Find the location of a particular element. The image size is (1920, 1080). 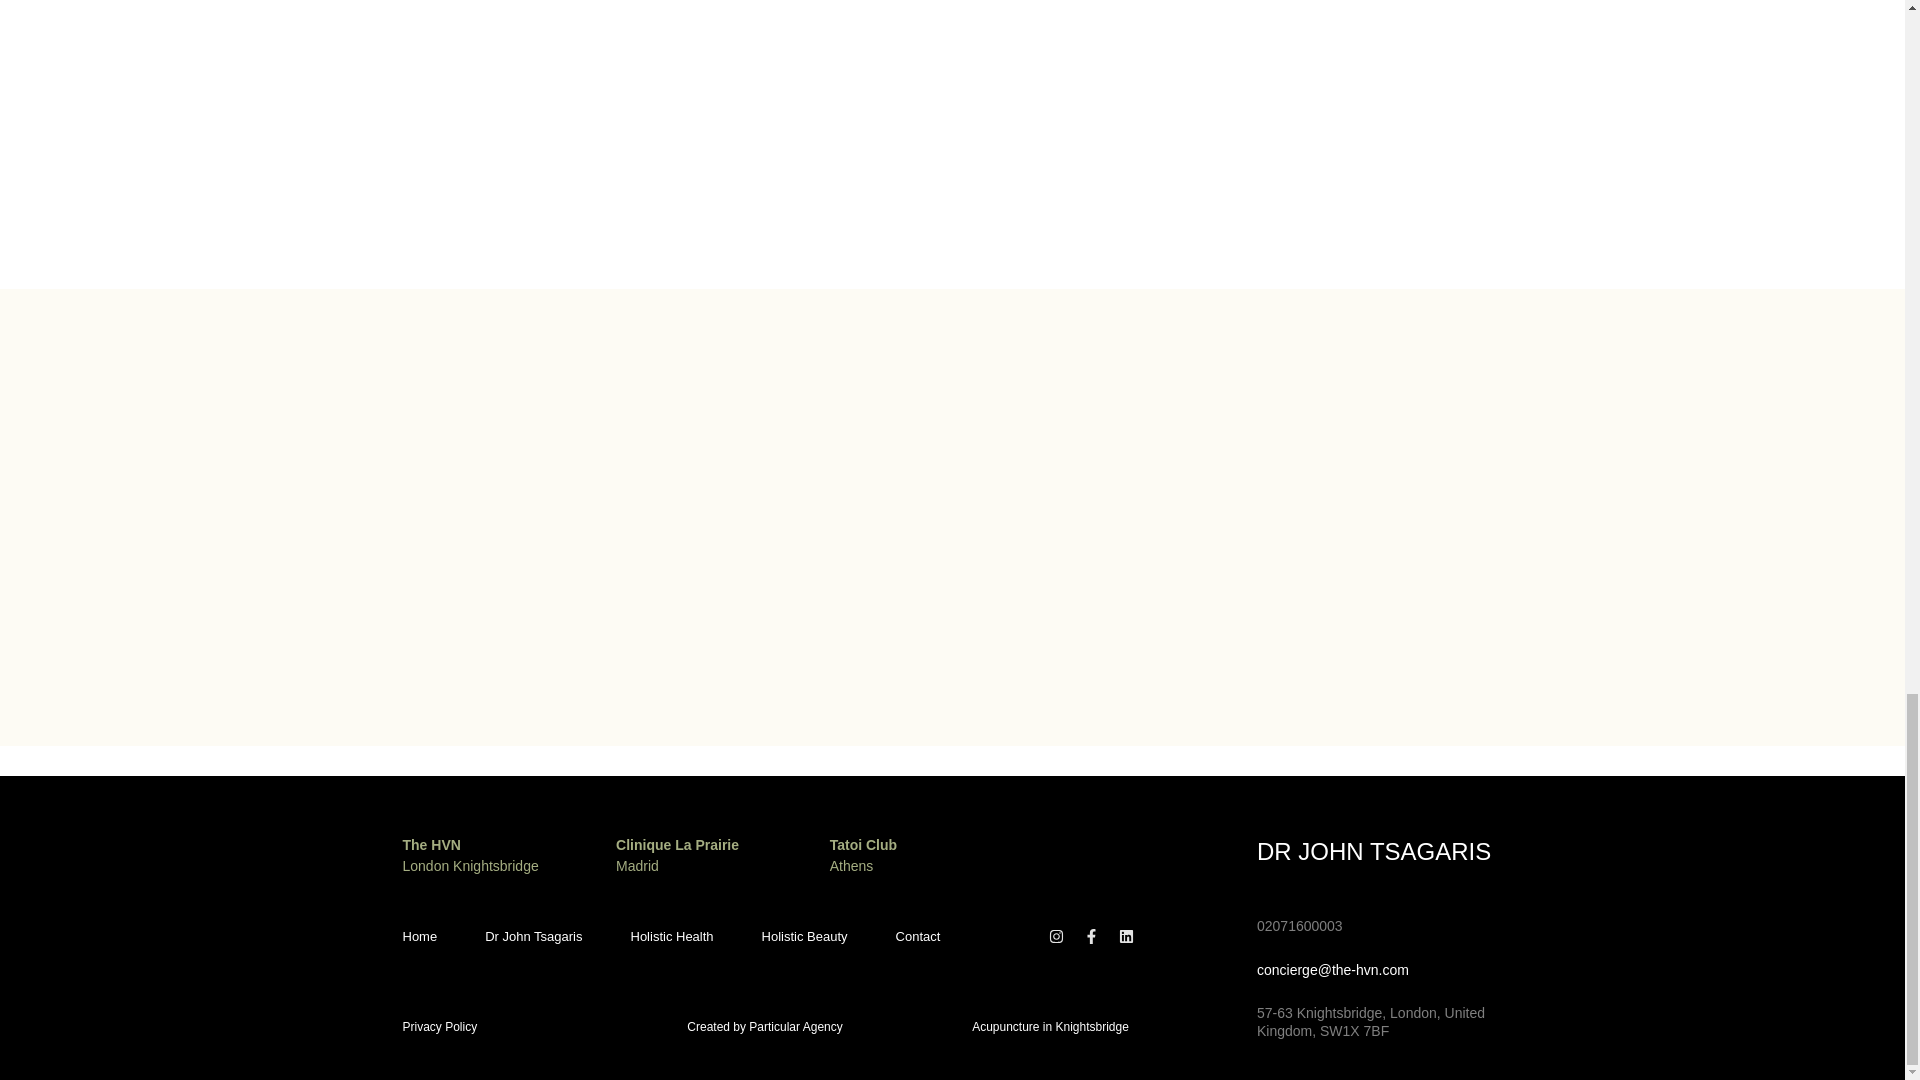

Privacy Policy is located at coordinates (438, 1026).